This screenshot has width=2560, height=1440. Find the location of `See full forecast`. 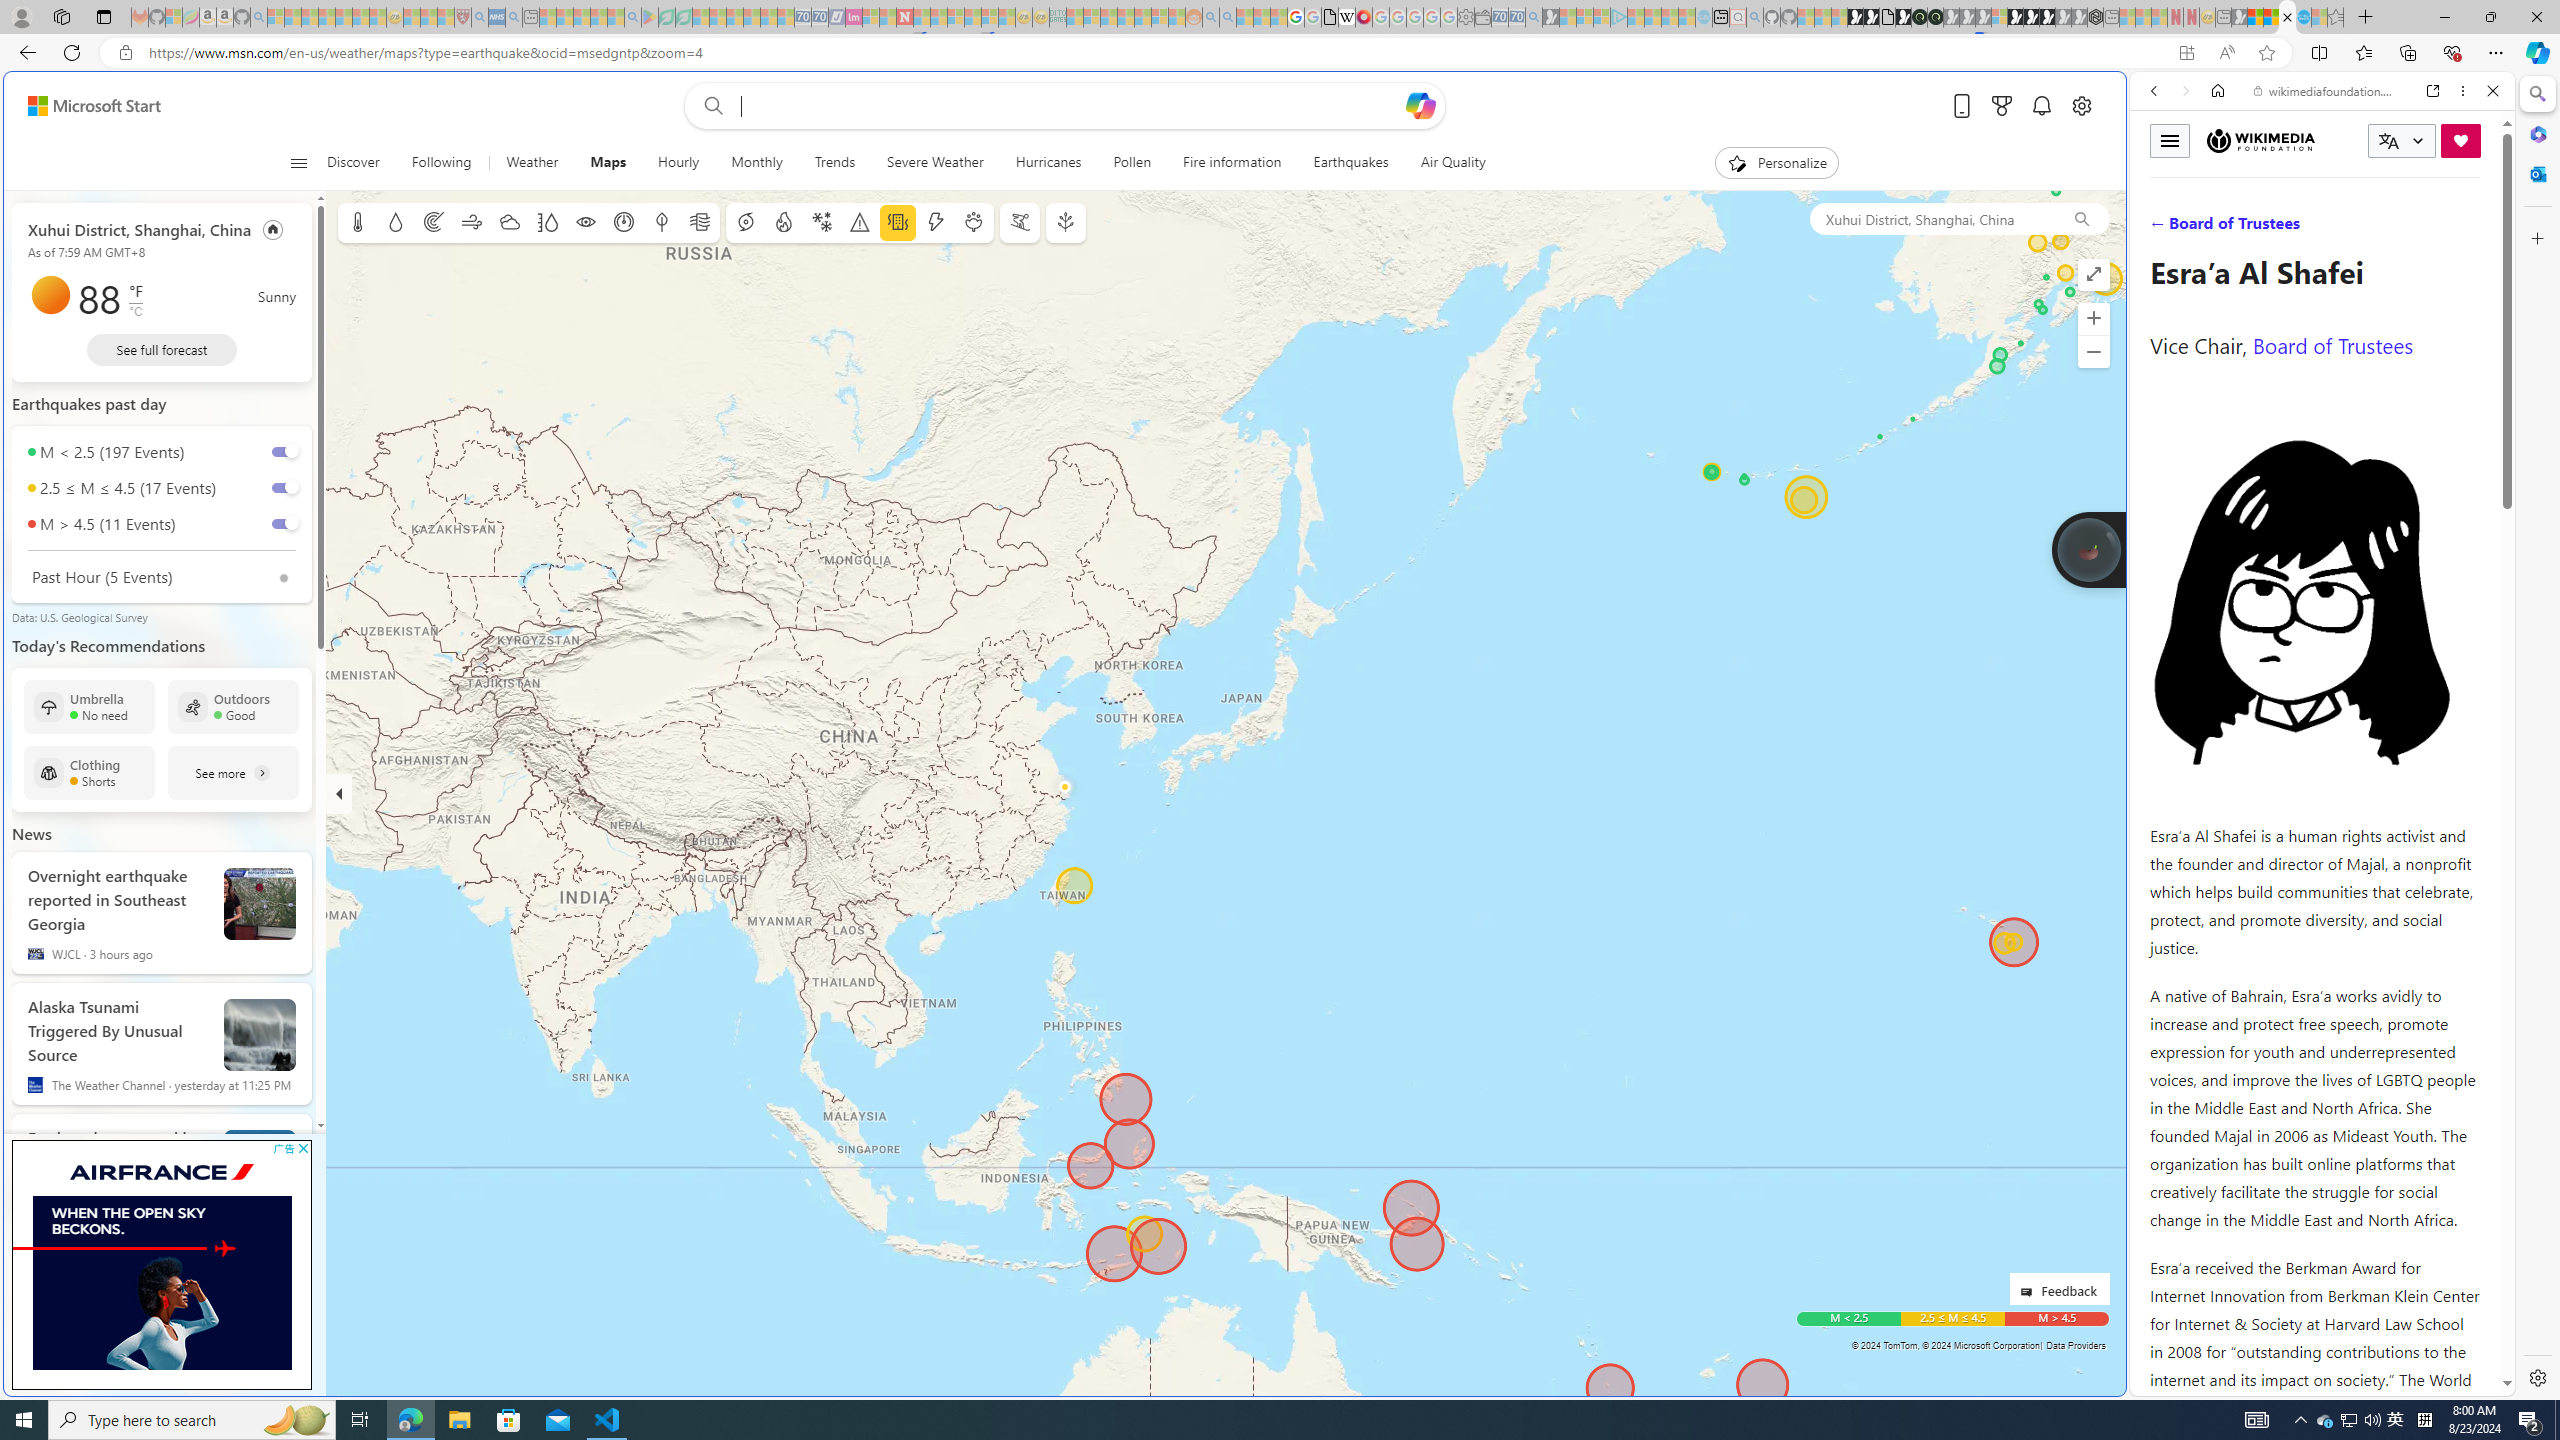

See full forecast is located at coordinates (162, 350).